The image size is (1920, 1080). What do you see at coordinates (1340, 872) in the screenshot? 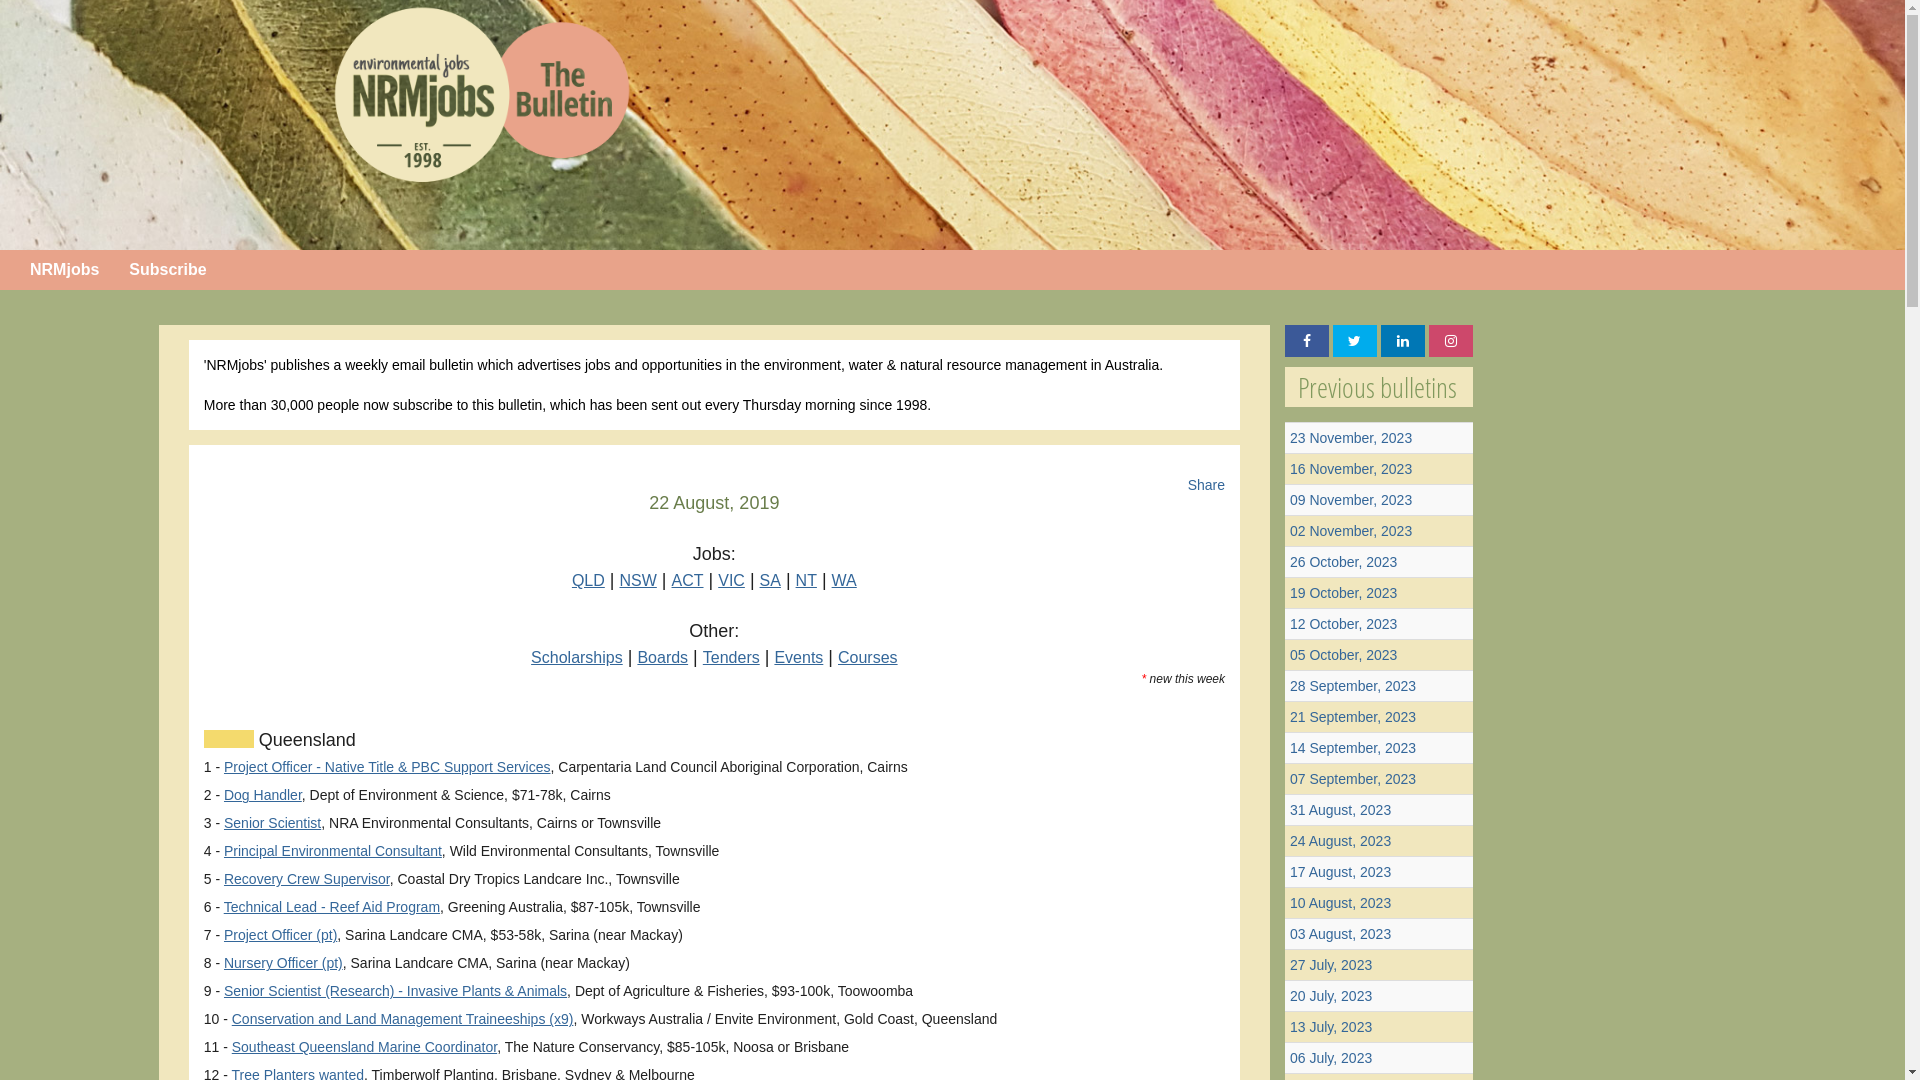
I see `17 August, 2023` at bounding box center [1340, 872].